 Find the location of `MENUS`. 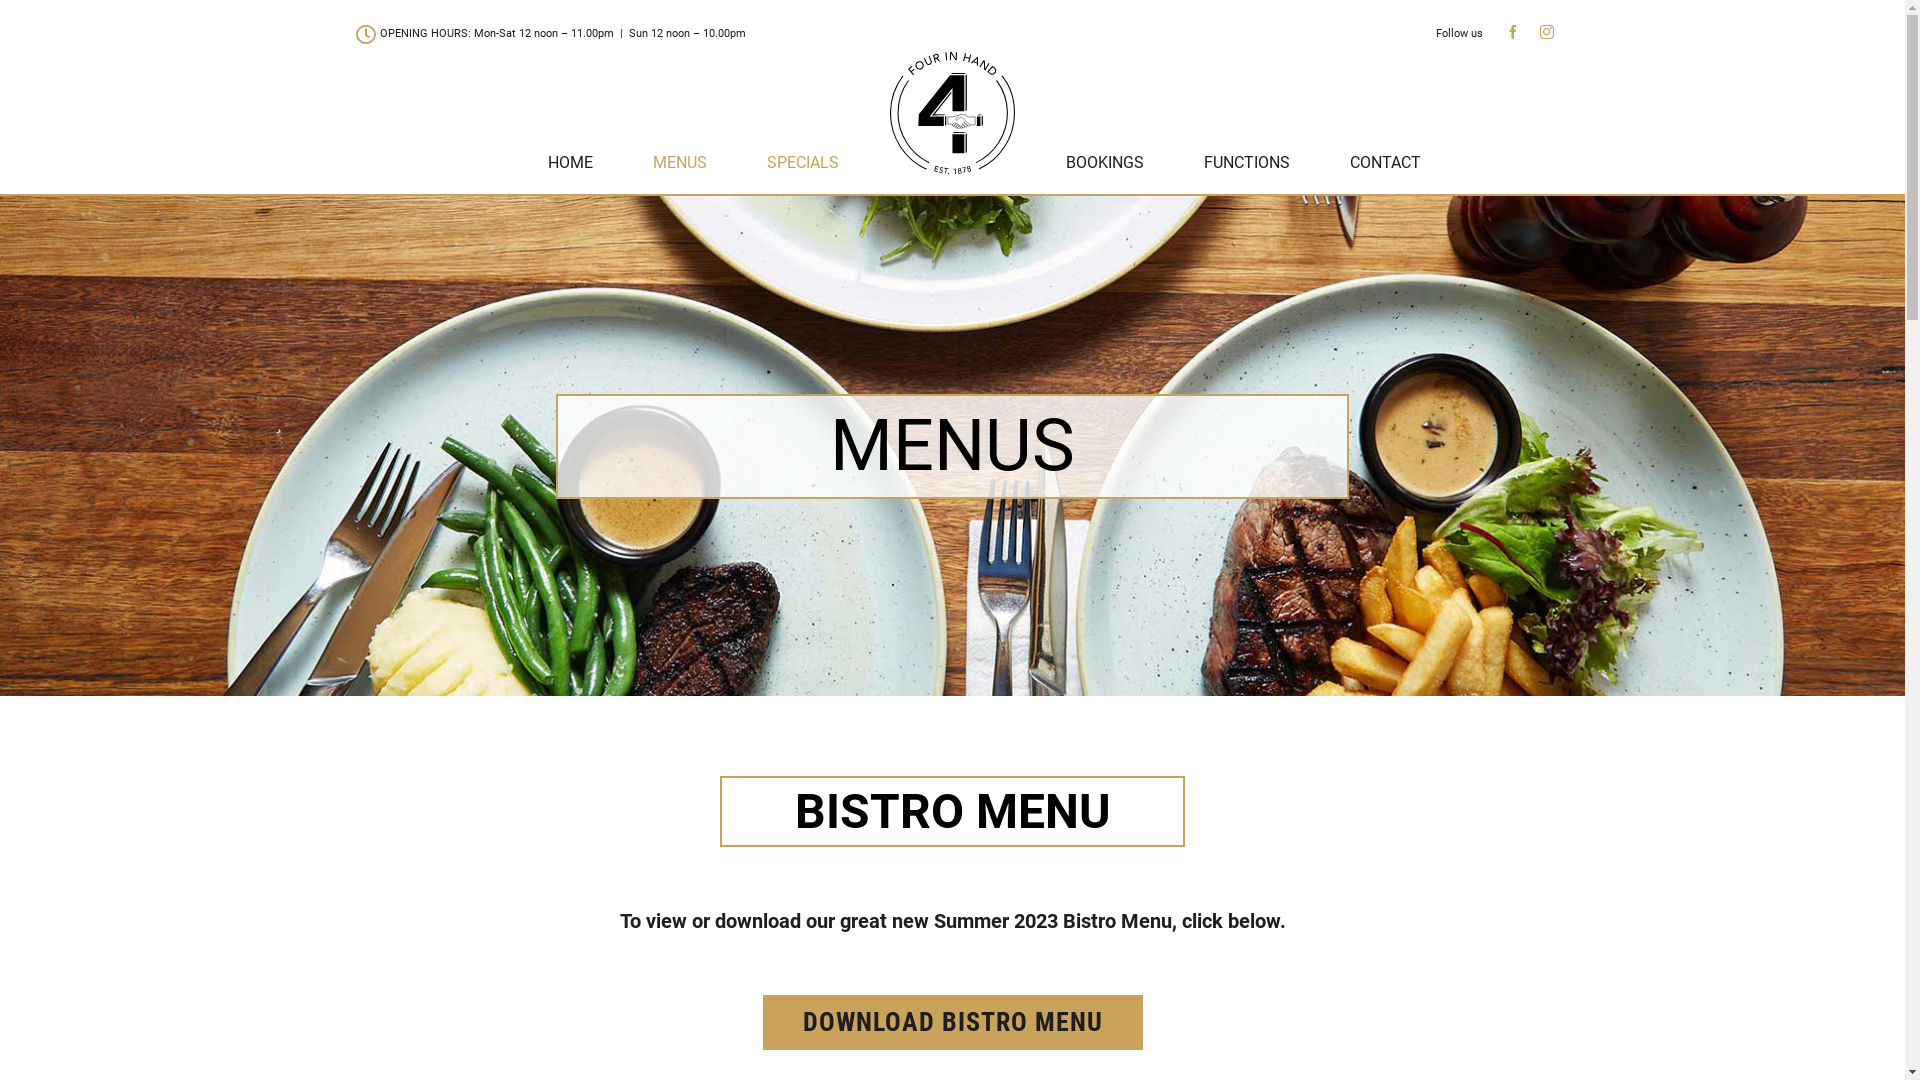

MENUS is located at coordinates (680, 163).